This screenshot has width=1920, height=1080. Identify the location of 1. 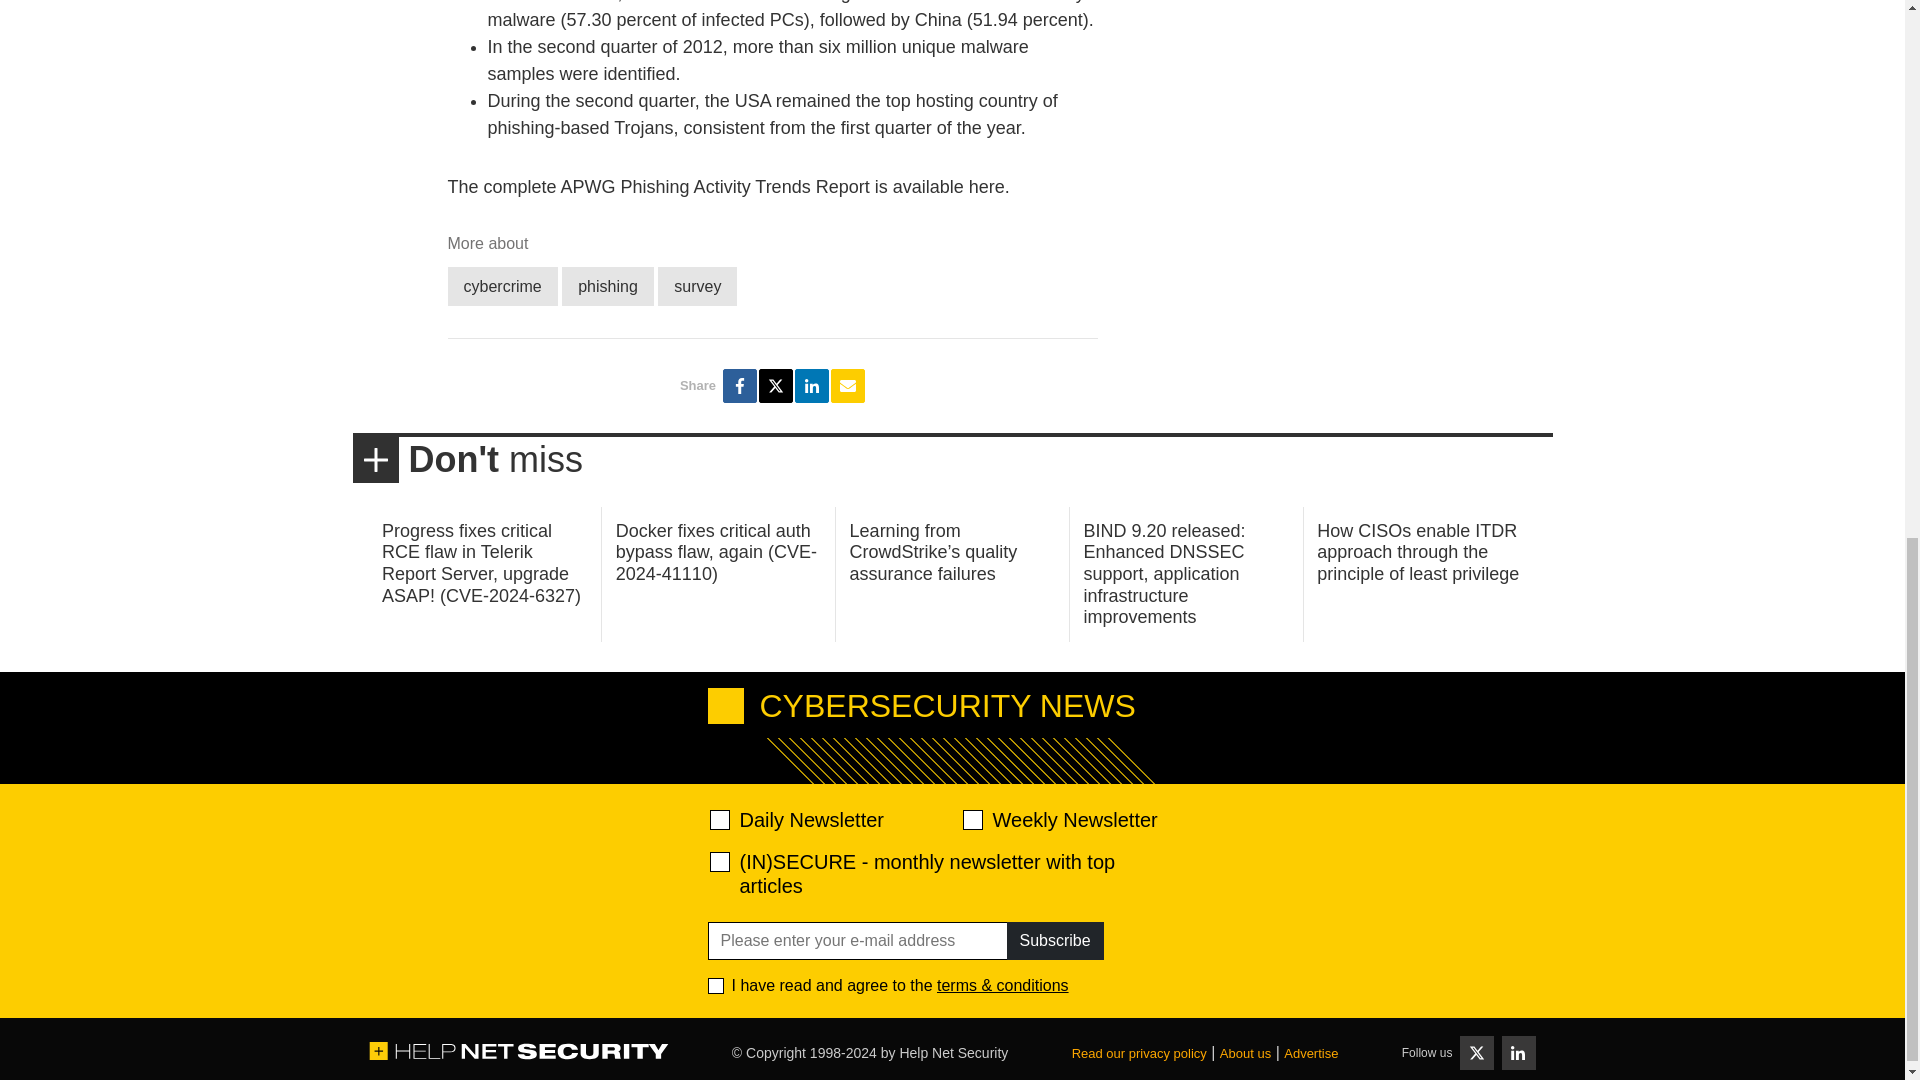
(716, 986).